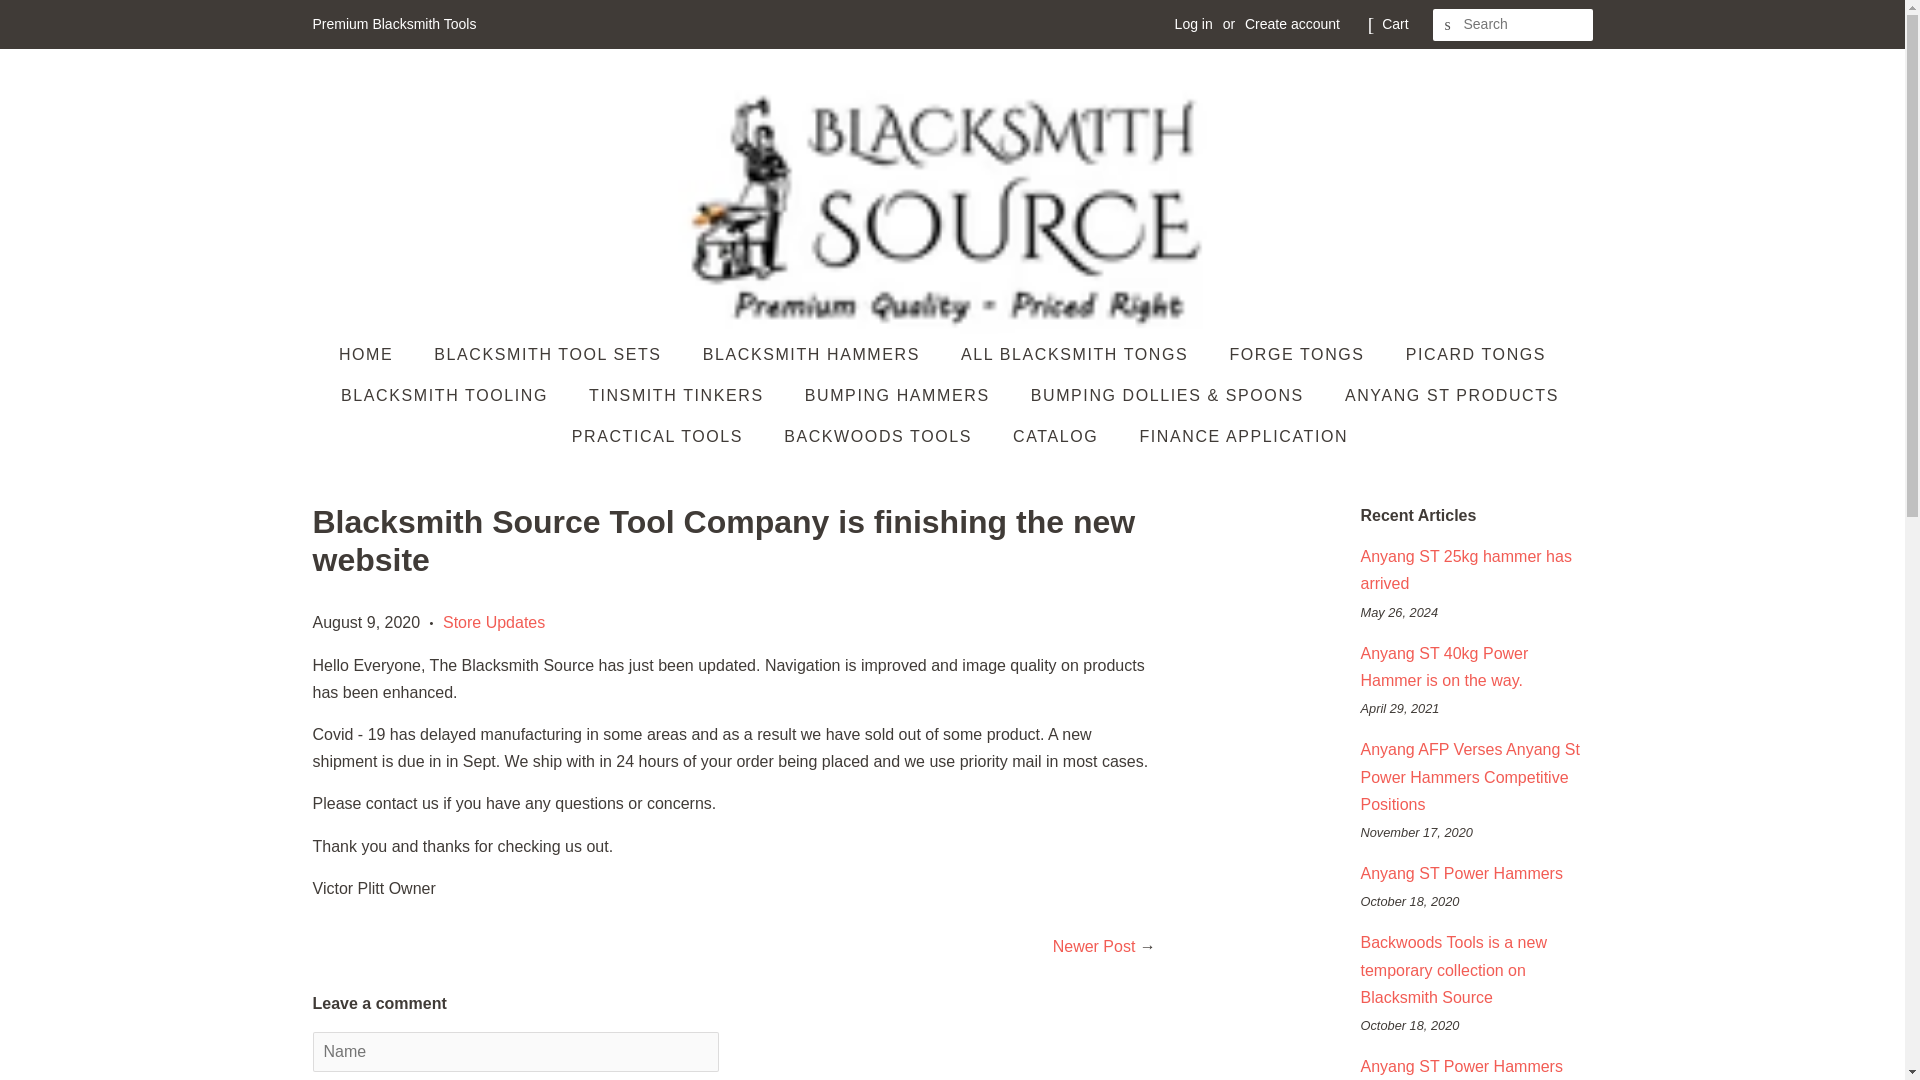  What do you see at coordinates (1448, 25) in the screenshot?
I see `SEARCH` at bounding box center [1448, 25].